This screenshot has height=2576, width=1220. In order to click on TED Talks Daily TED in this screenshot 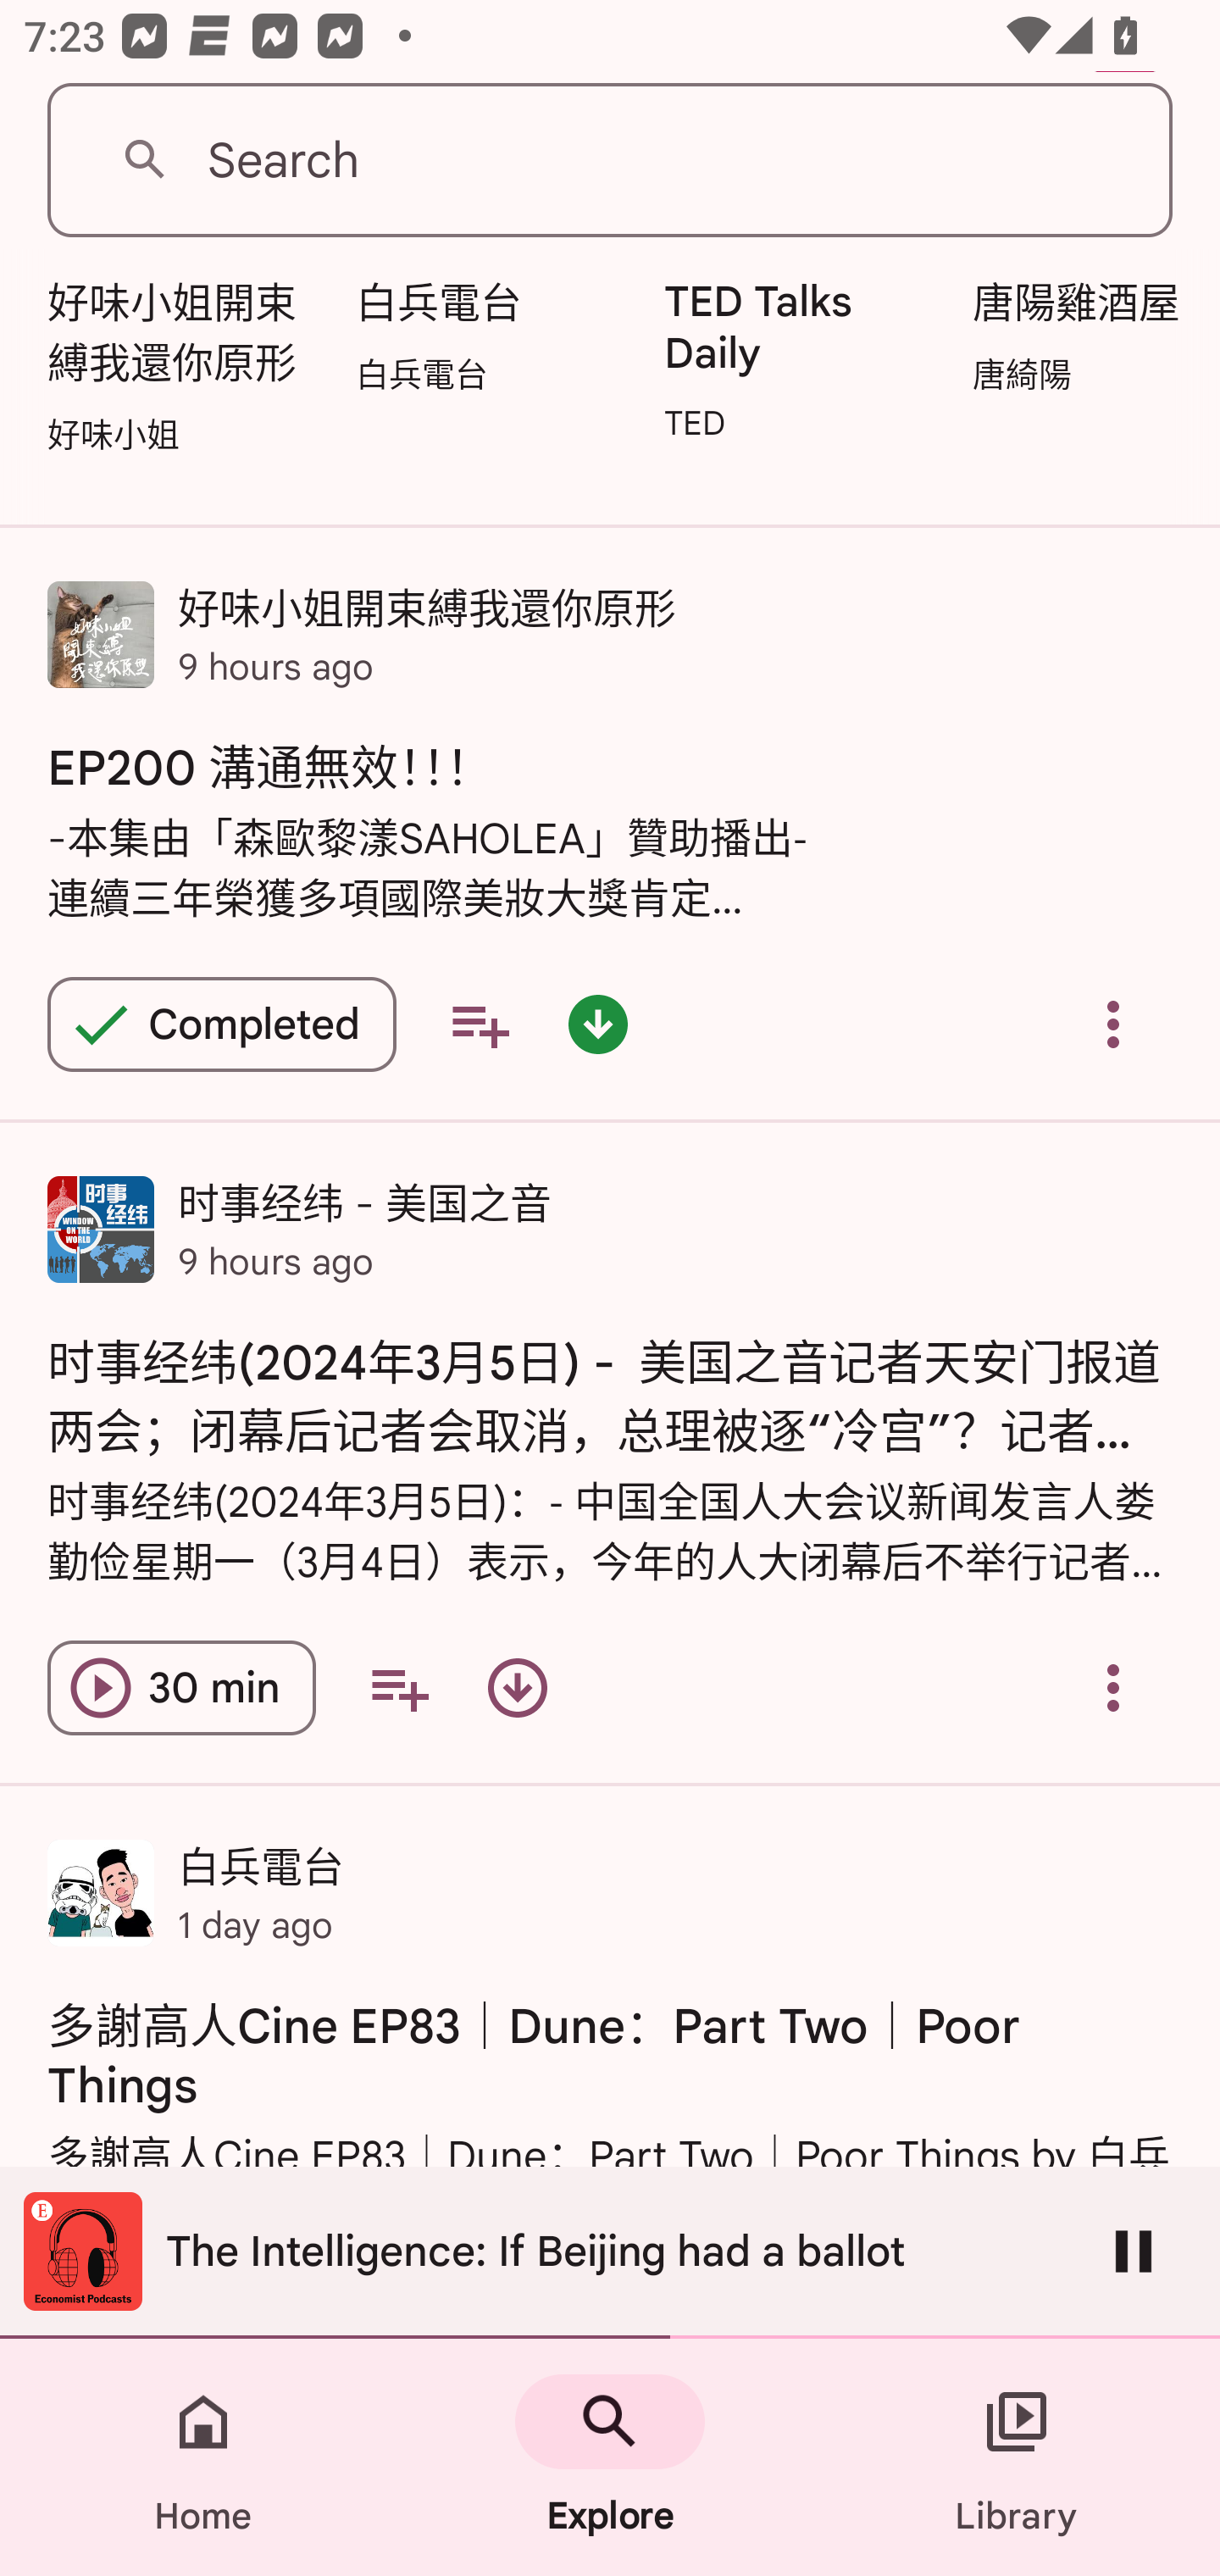, I will do `click(801, 358)`.